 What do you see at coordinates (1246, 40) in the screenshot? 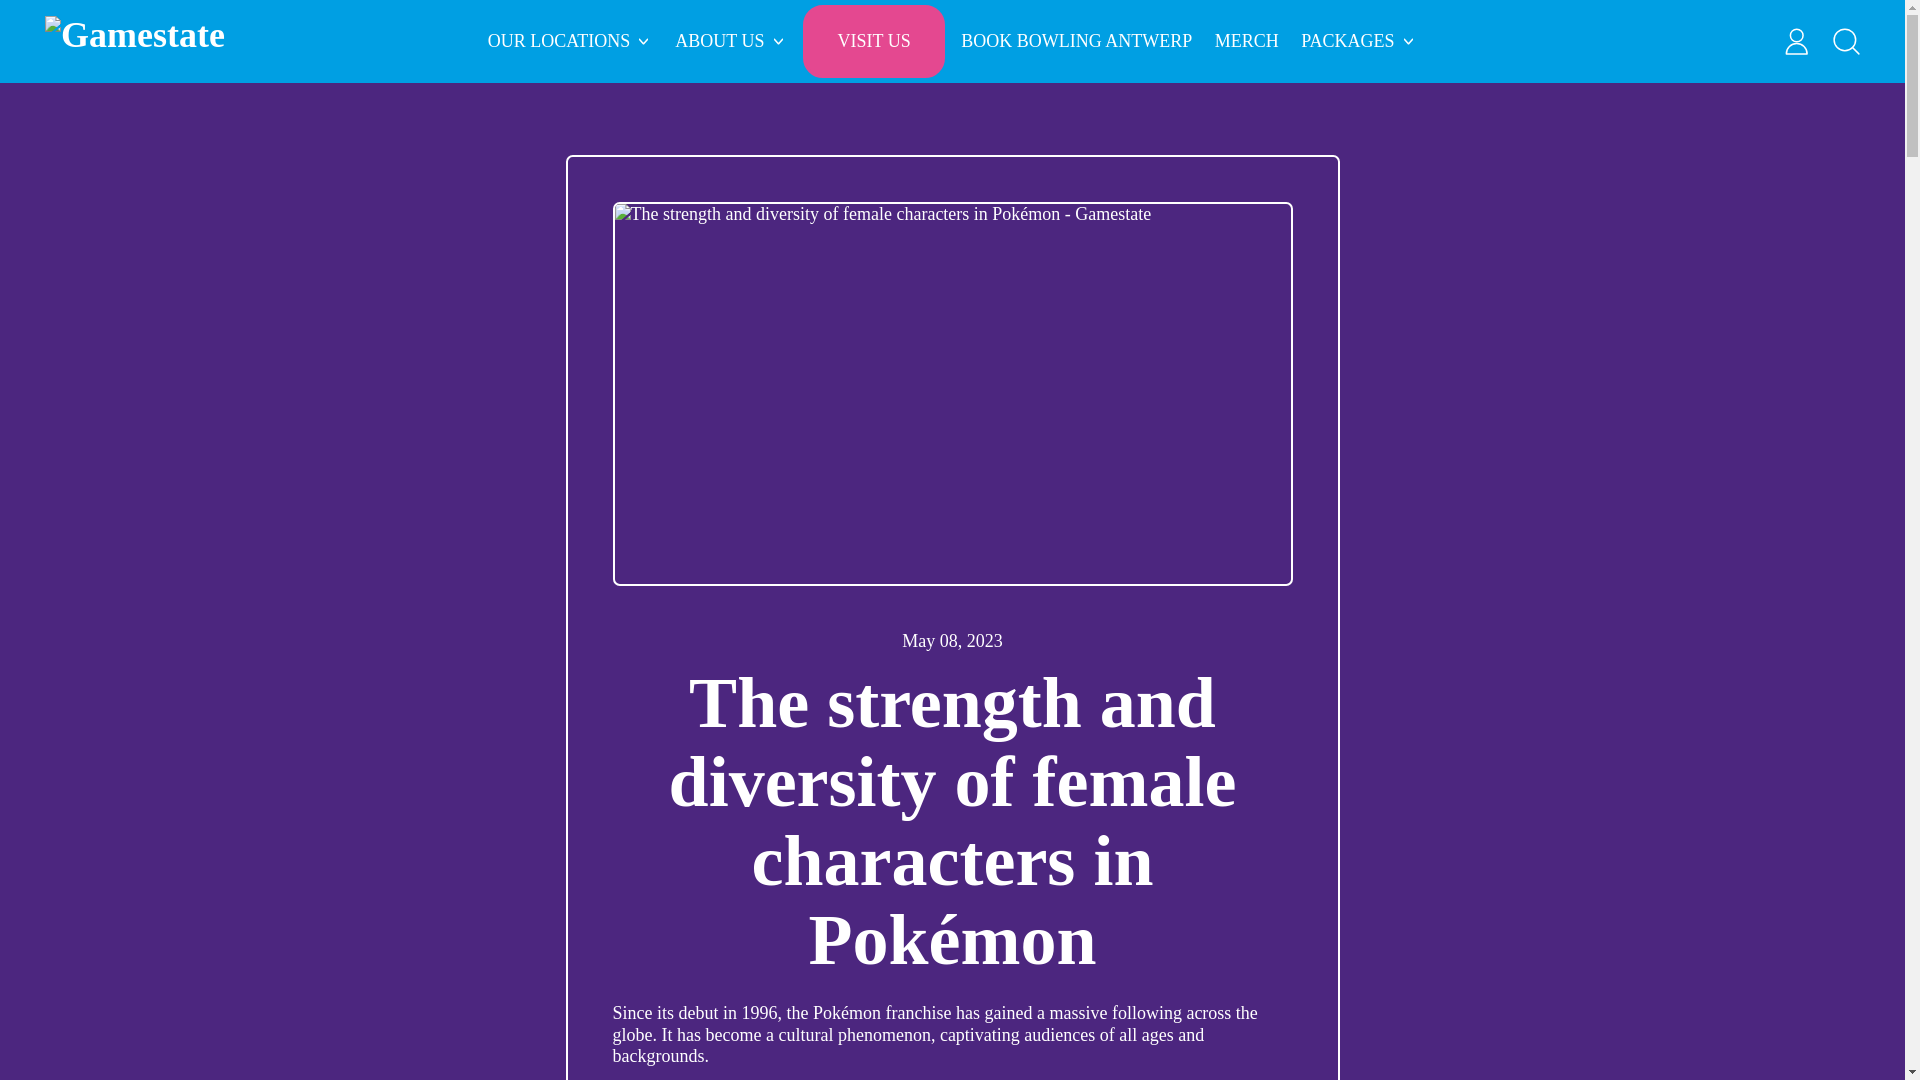
I see `MERCH` at bounding box center [1246, 40].